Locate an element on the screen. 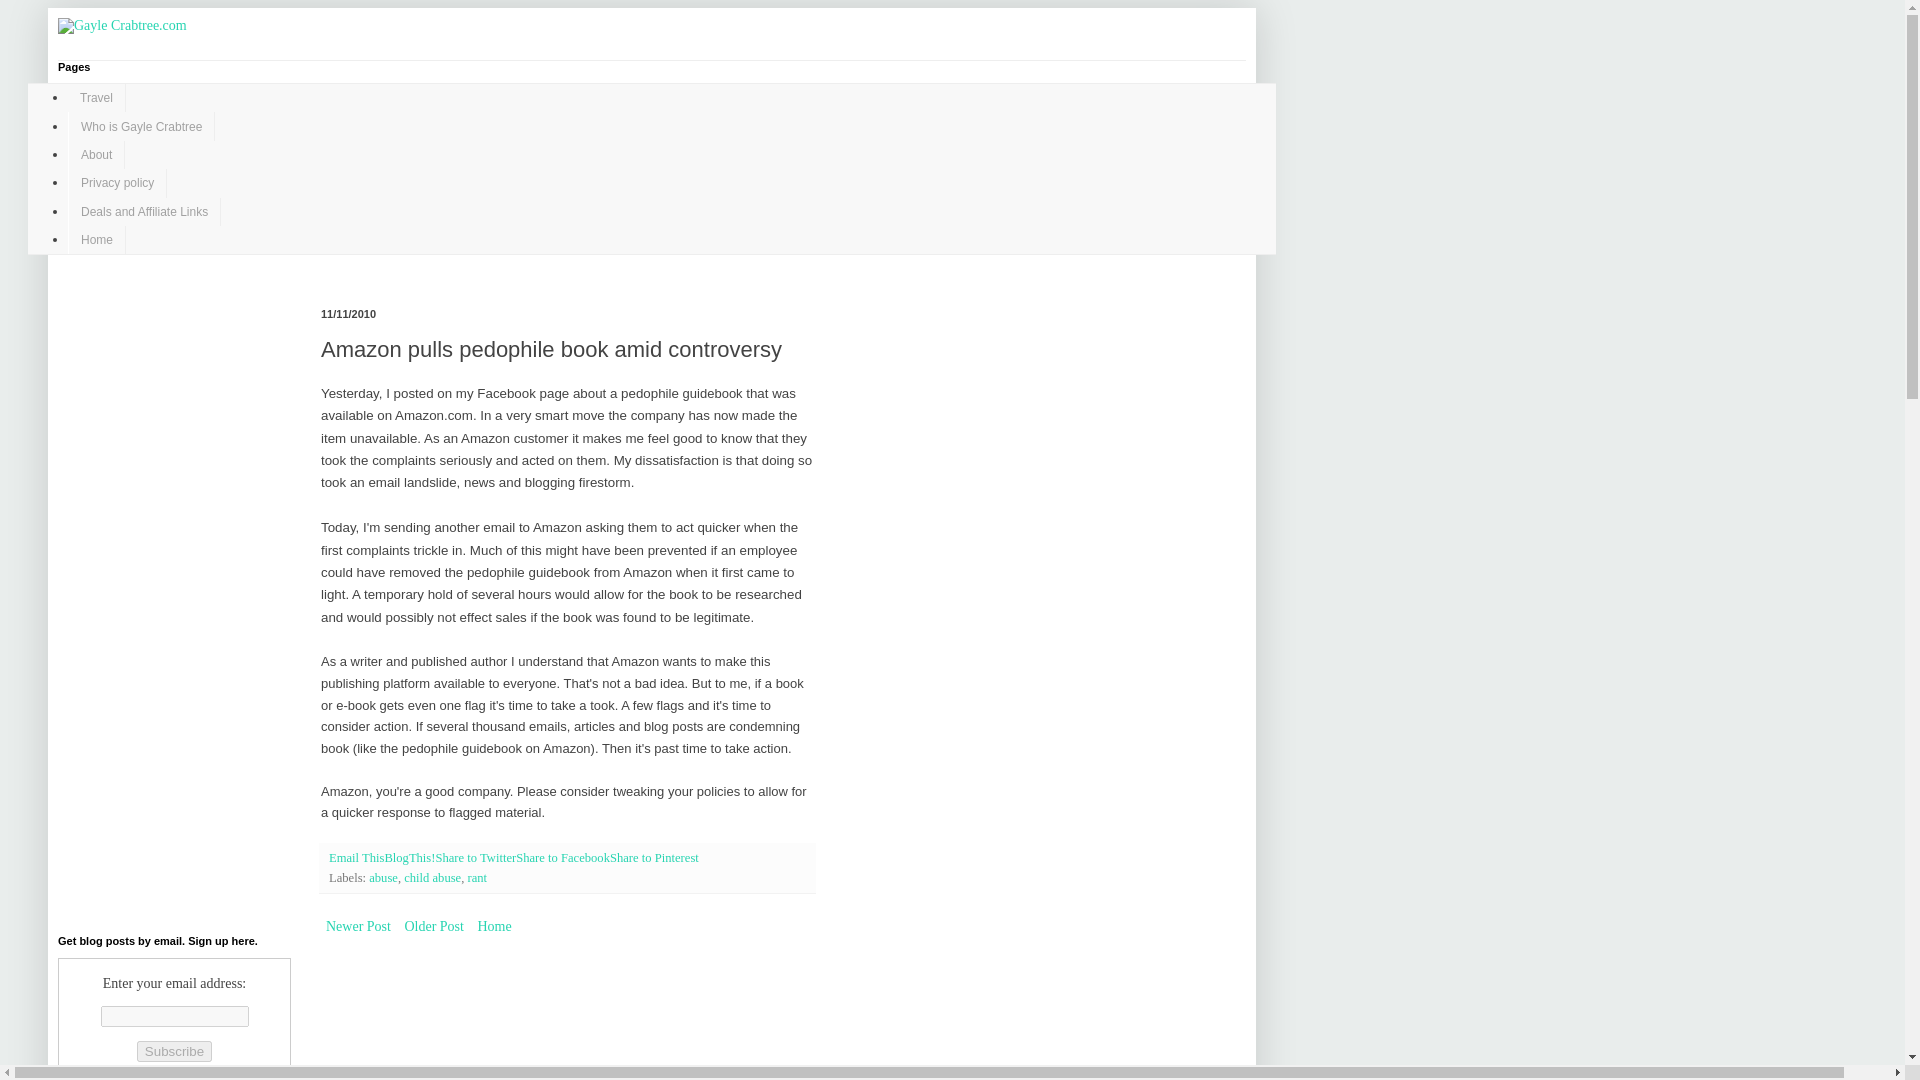 The height and width of the screenshot is (1080, 1920). Newer Post is located at coordinates (358, 926).